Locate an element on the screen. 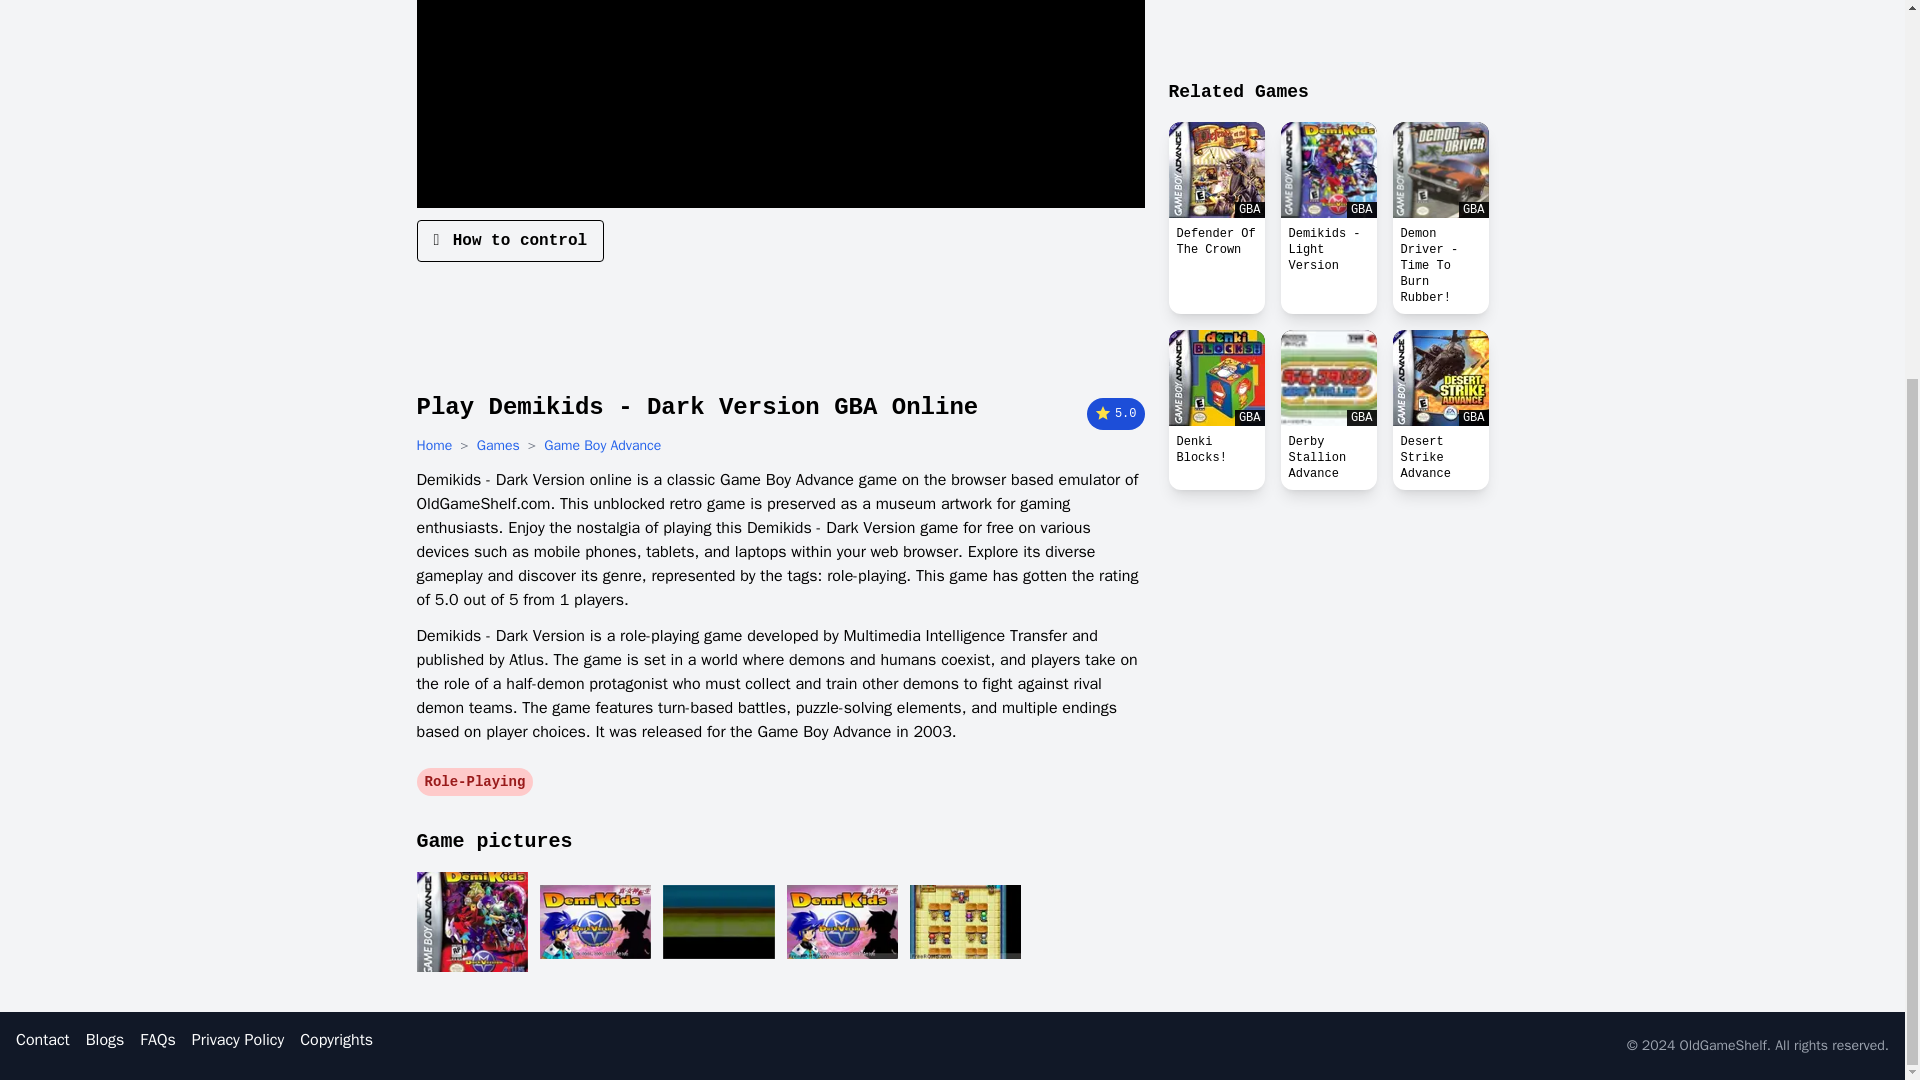 The image size is (1920, 1080). Copyrights is located at coordinates (336, 1040).